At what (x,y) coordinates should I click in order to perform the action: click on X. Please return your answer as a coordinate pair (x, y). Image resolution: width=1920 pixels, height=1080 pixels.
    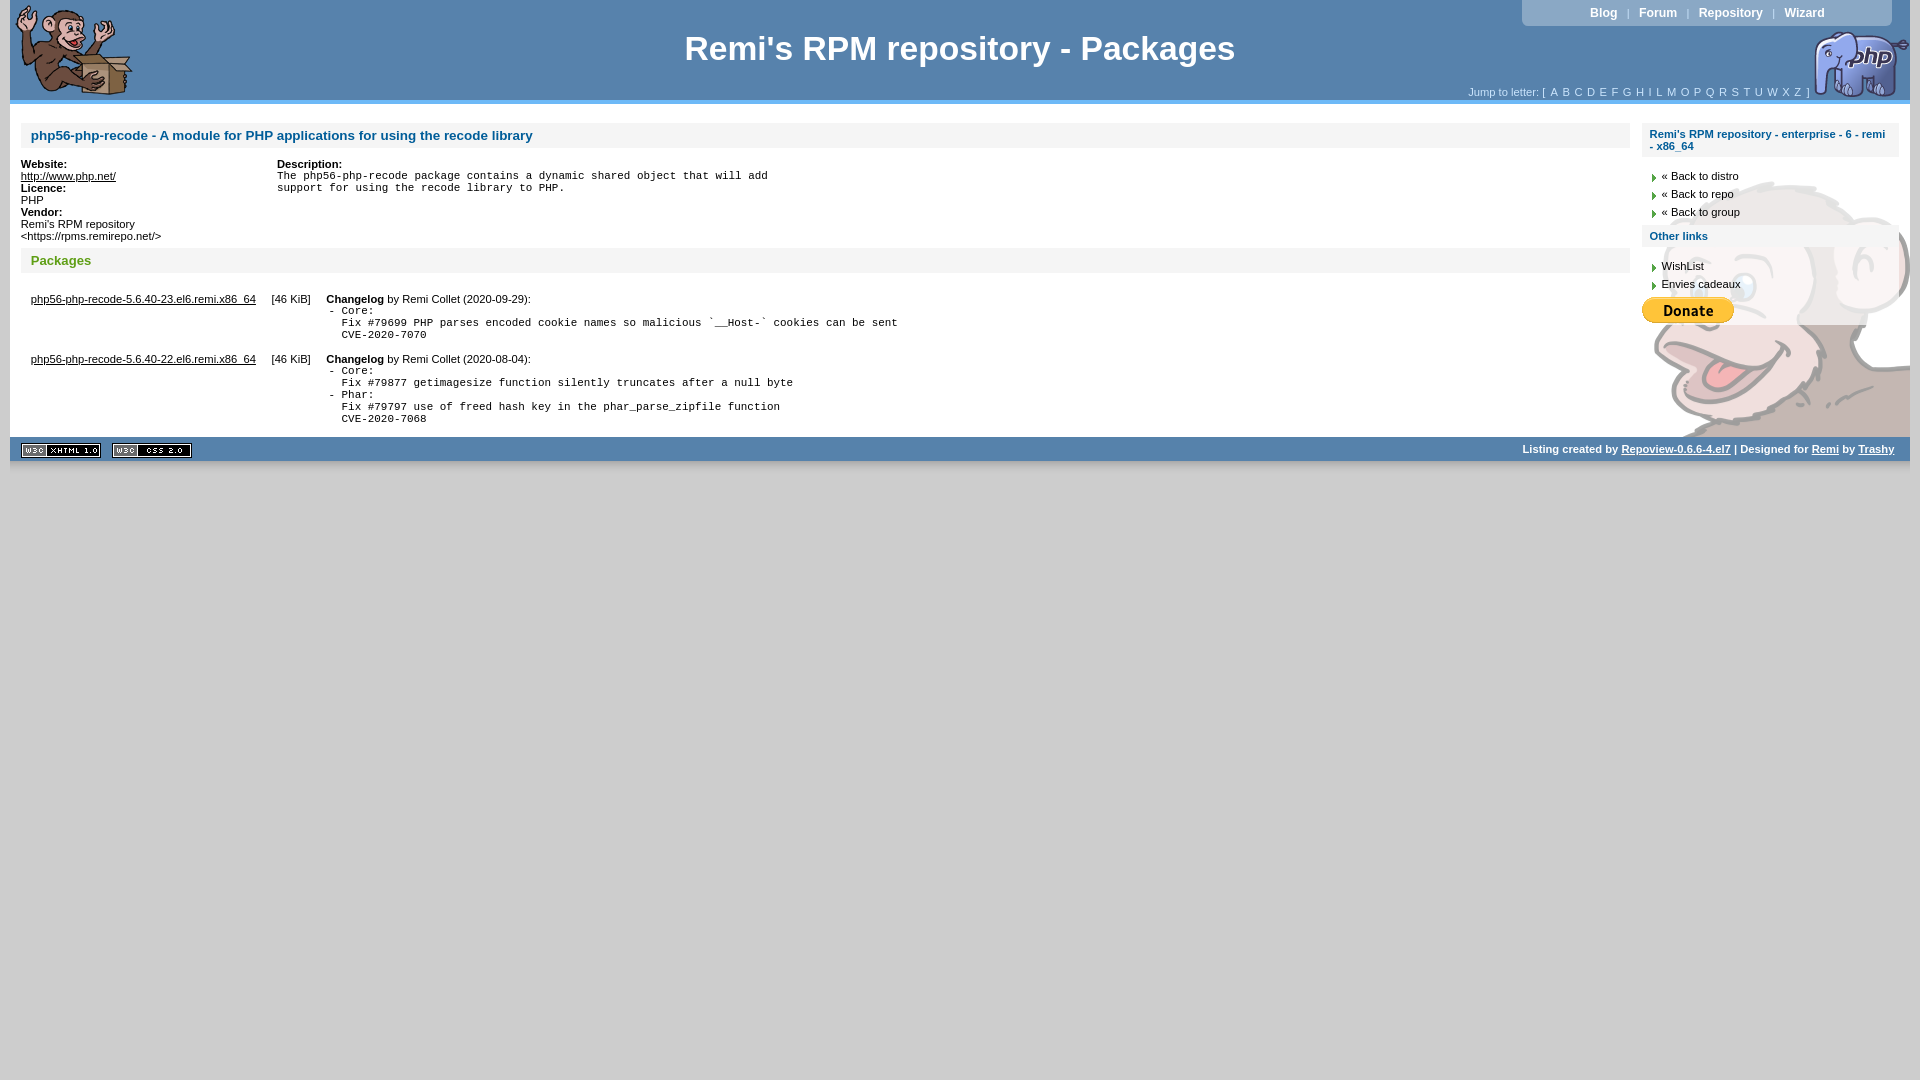
    Looking at the image, I should click on (1786, 92).